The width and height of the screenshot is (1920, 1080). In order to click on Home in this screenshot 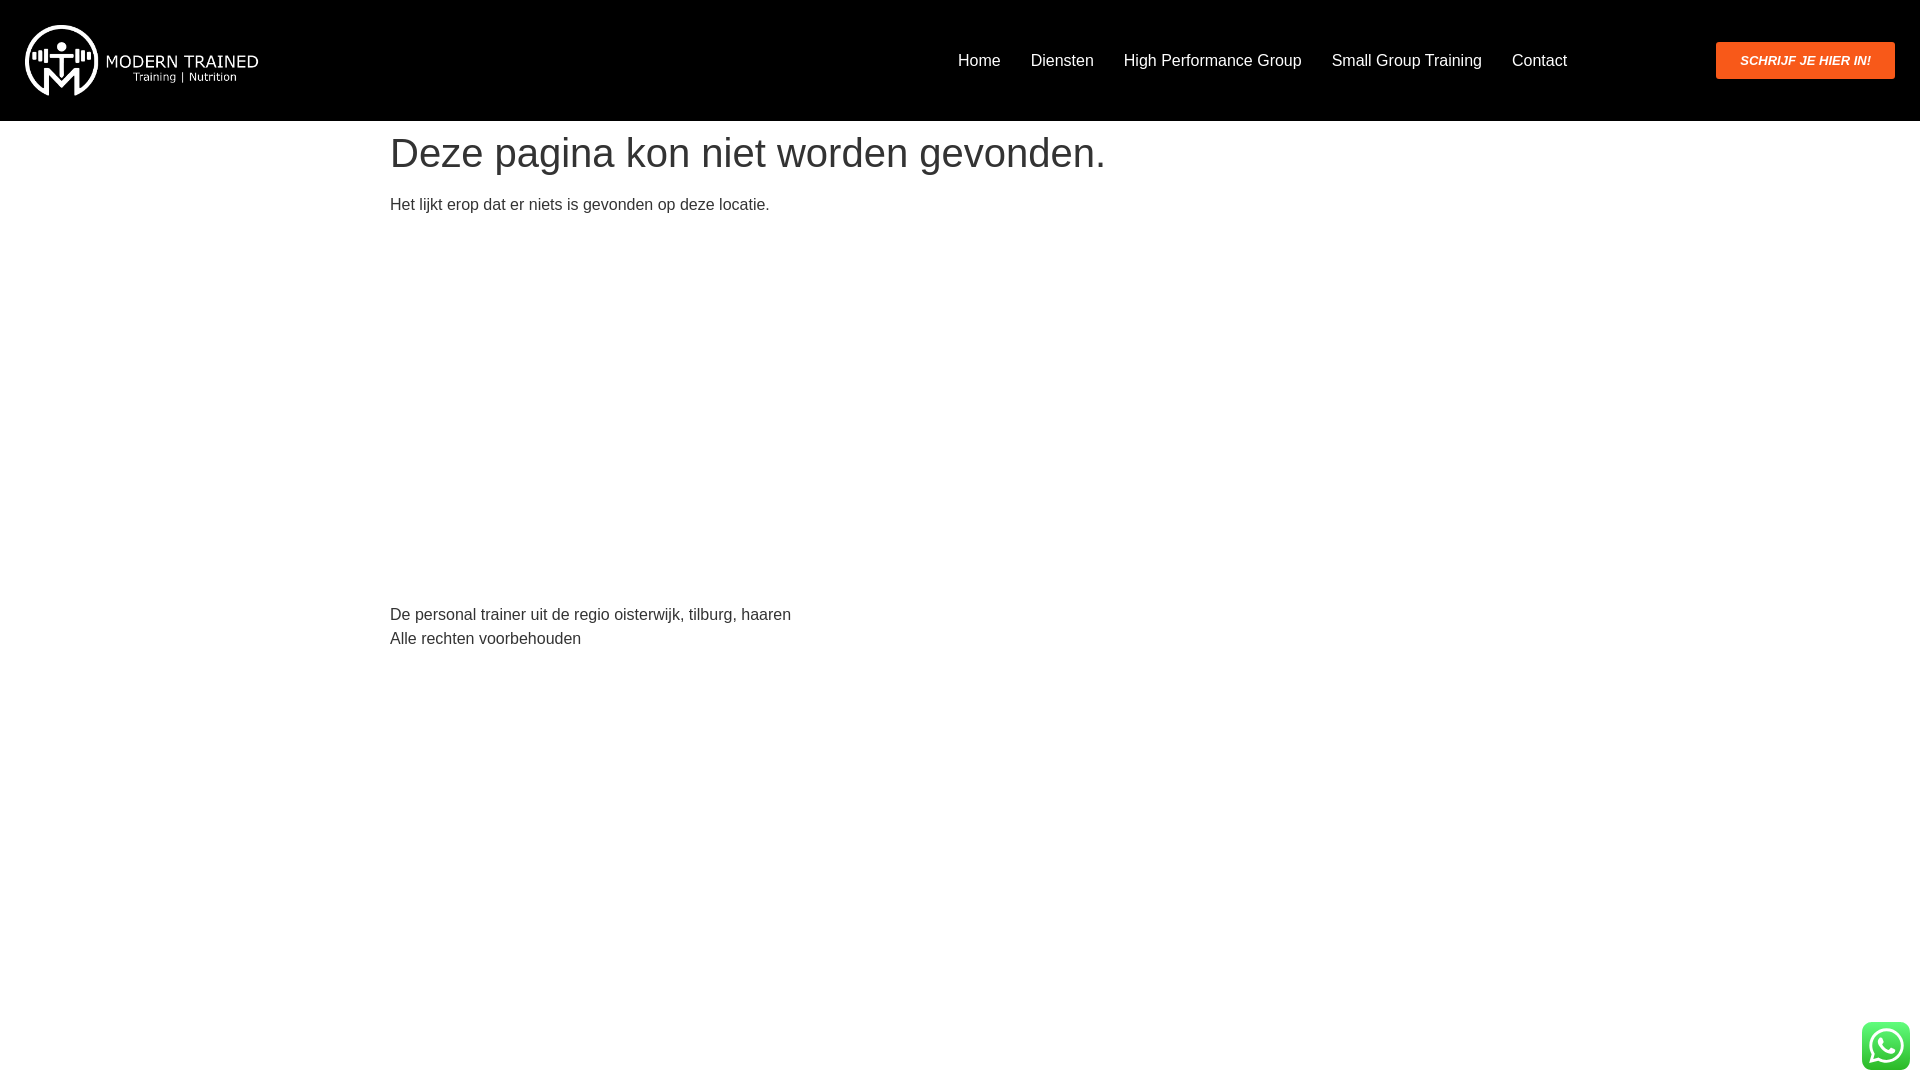, I will do `click(980, 60)`.